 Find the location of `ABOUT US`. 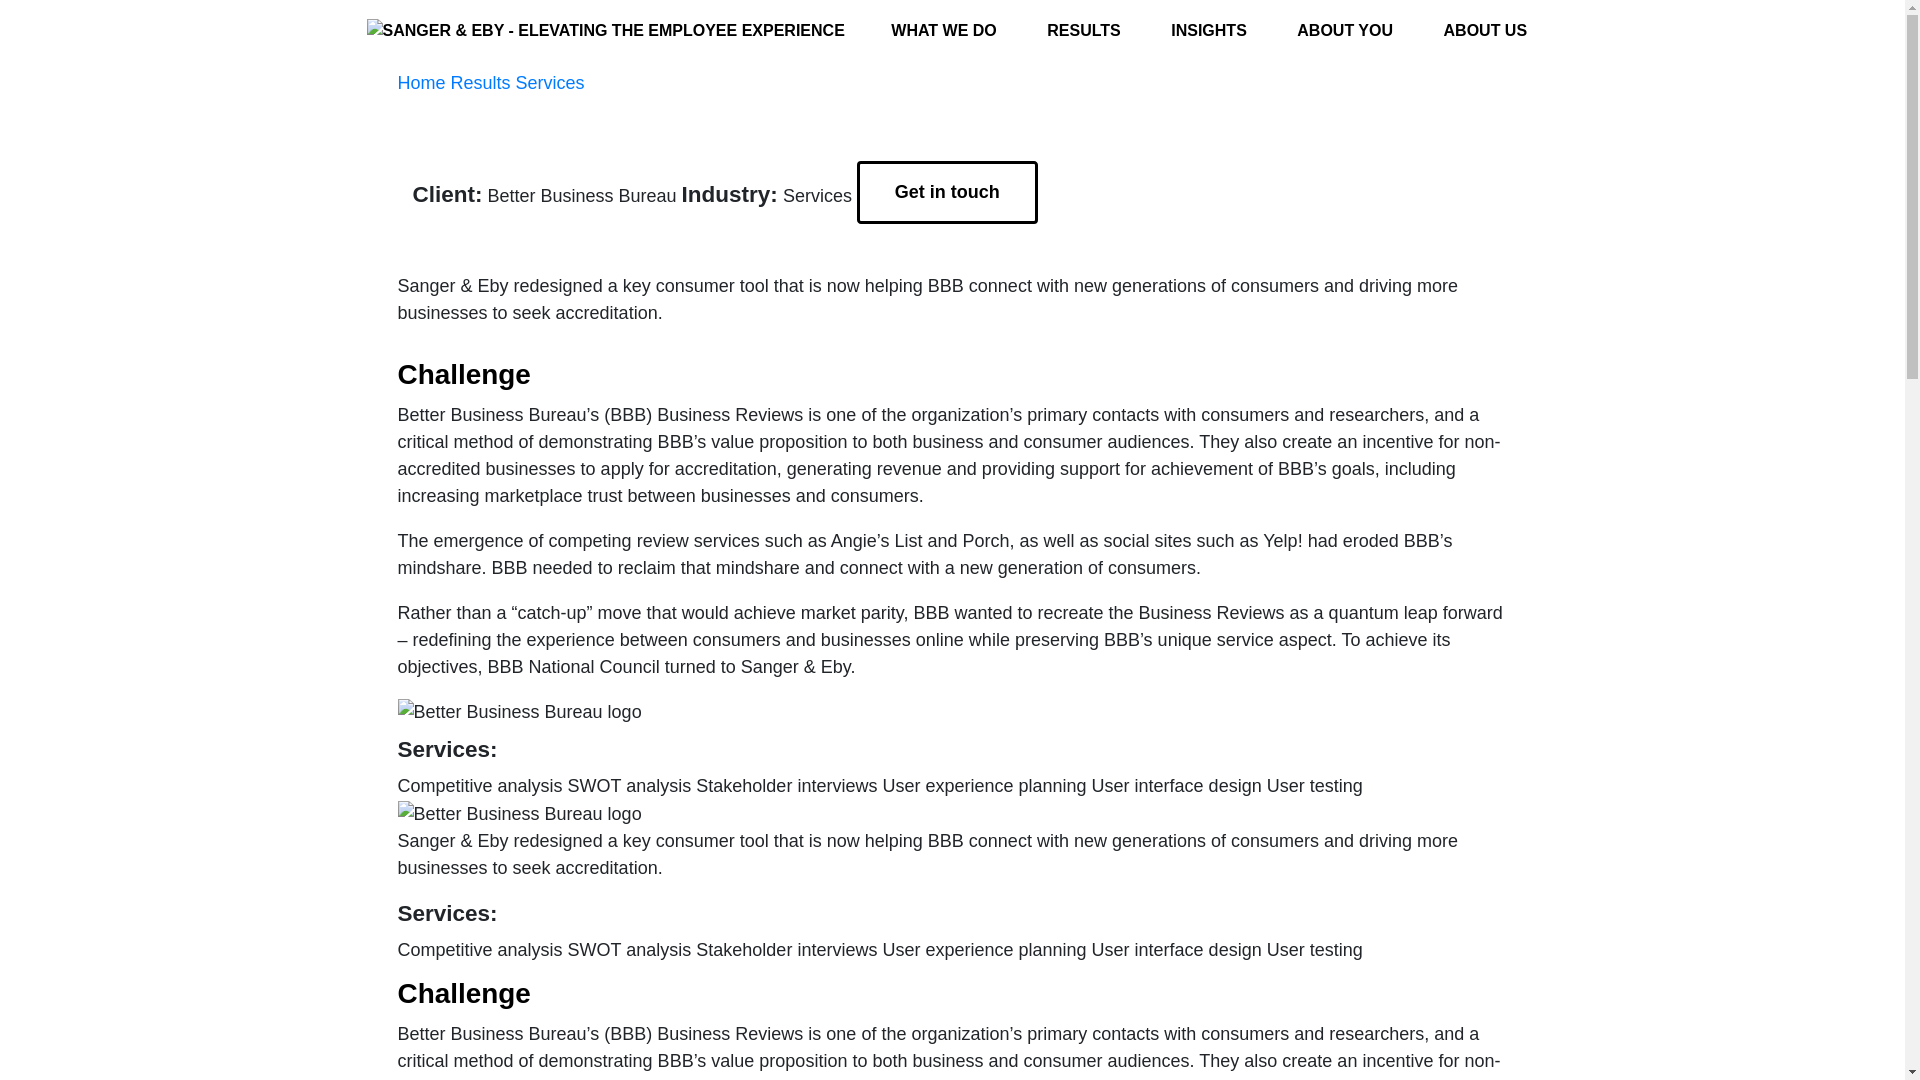

ABOUT US is located at coordinates (1486, 30).